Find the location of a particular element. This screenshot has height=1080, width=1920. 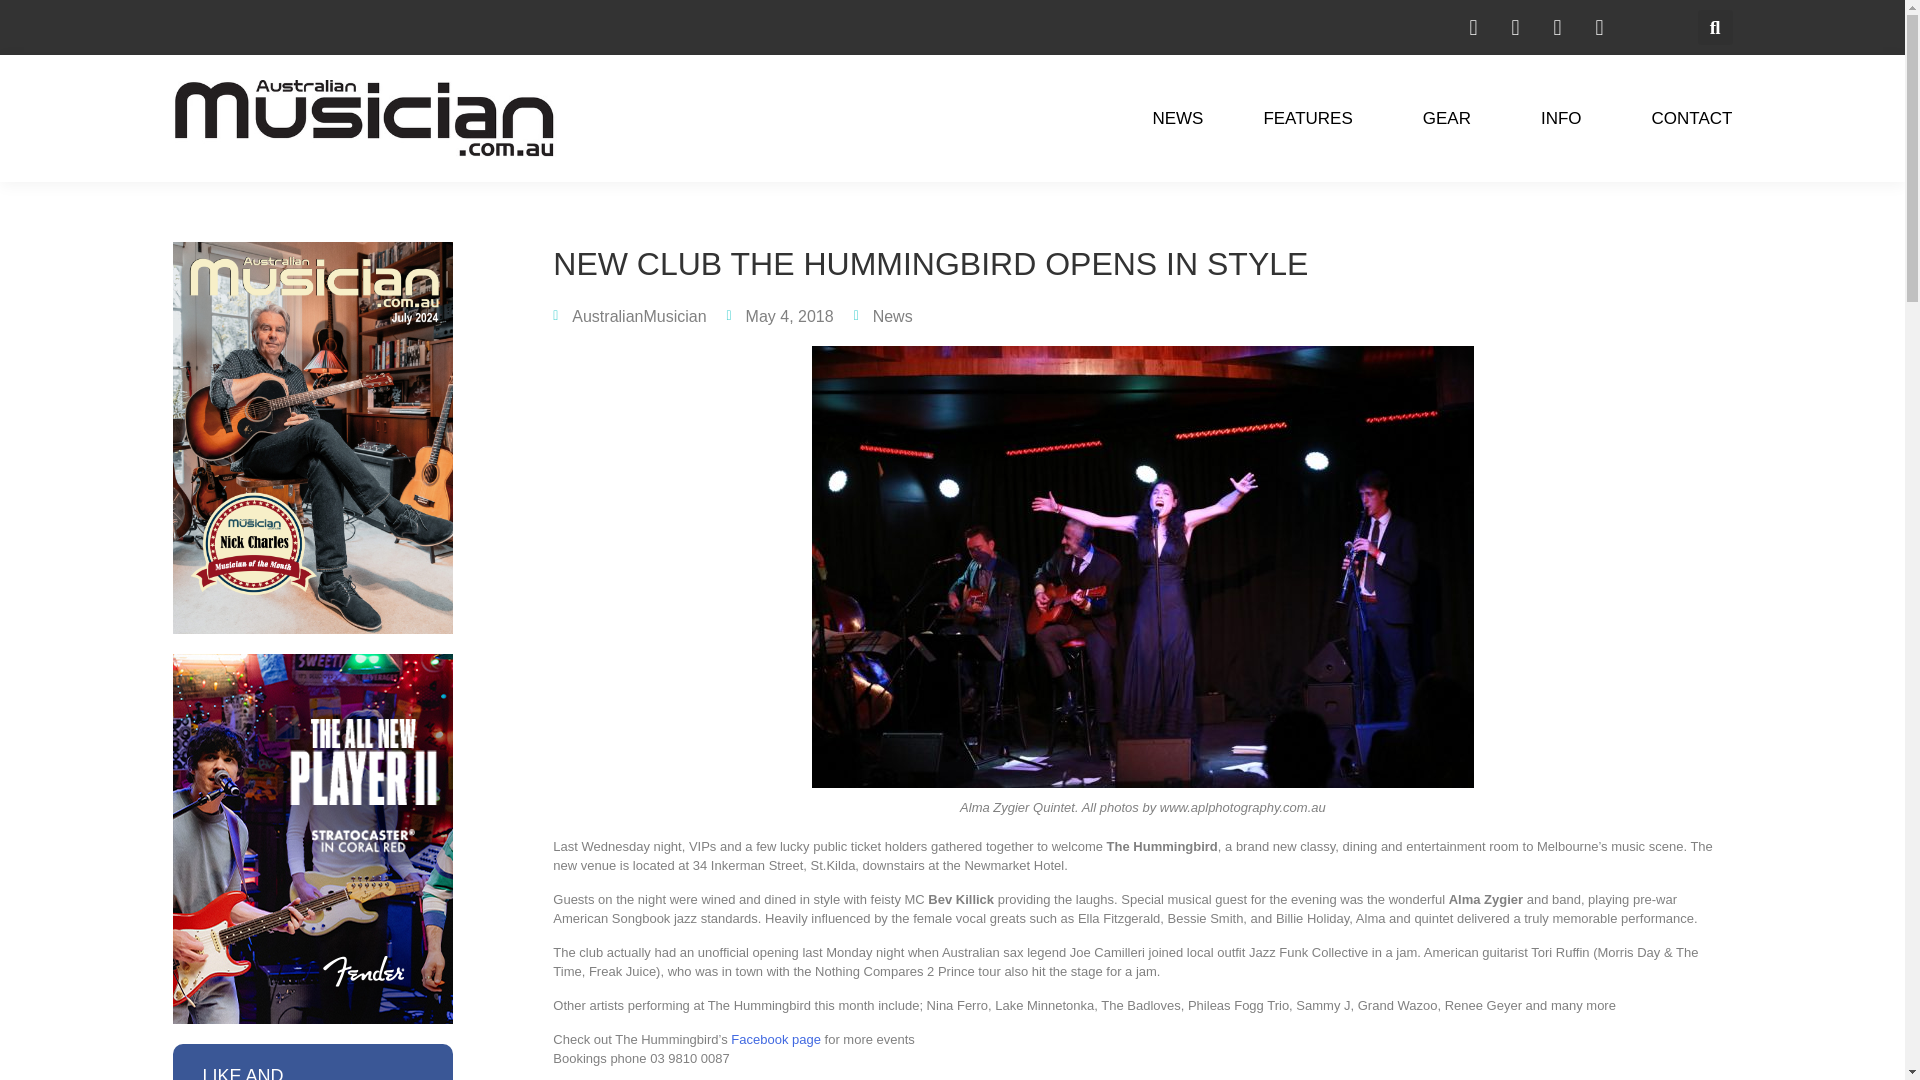

INFO is located at coordinates (1566, 118).